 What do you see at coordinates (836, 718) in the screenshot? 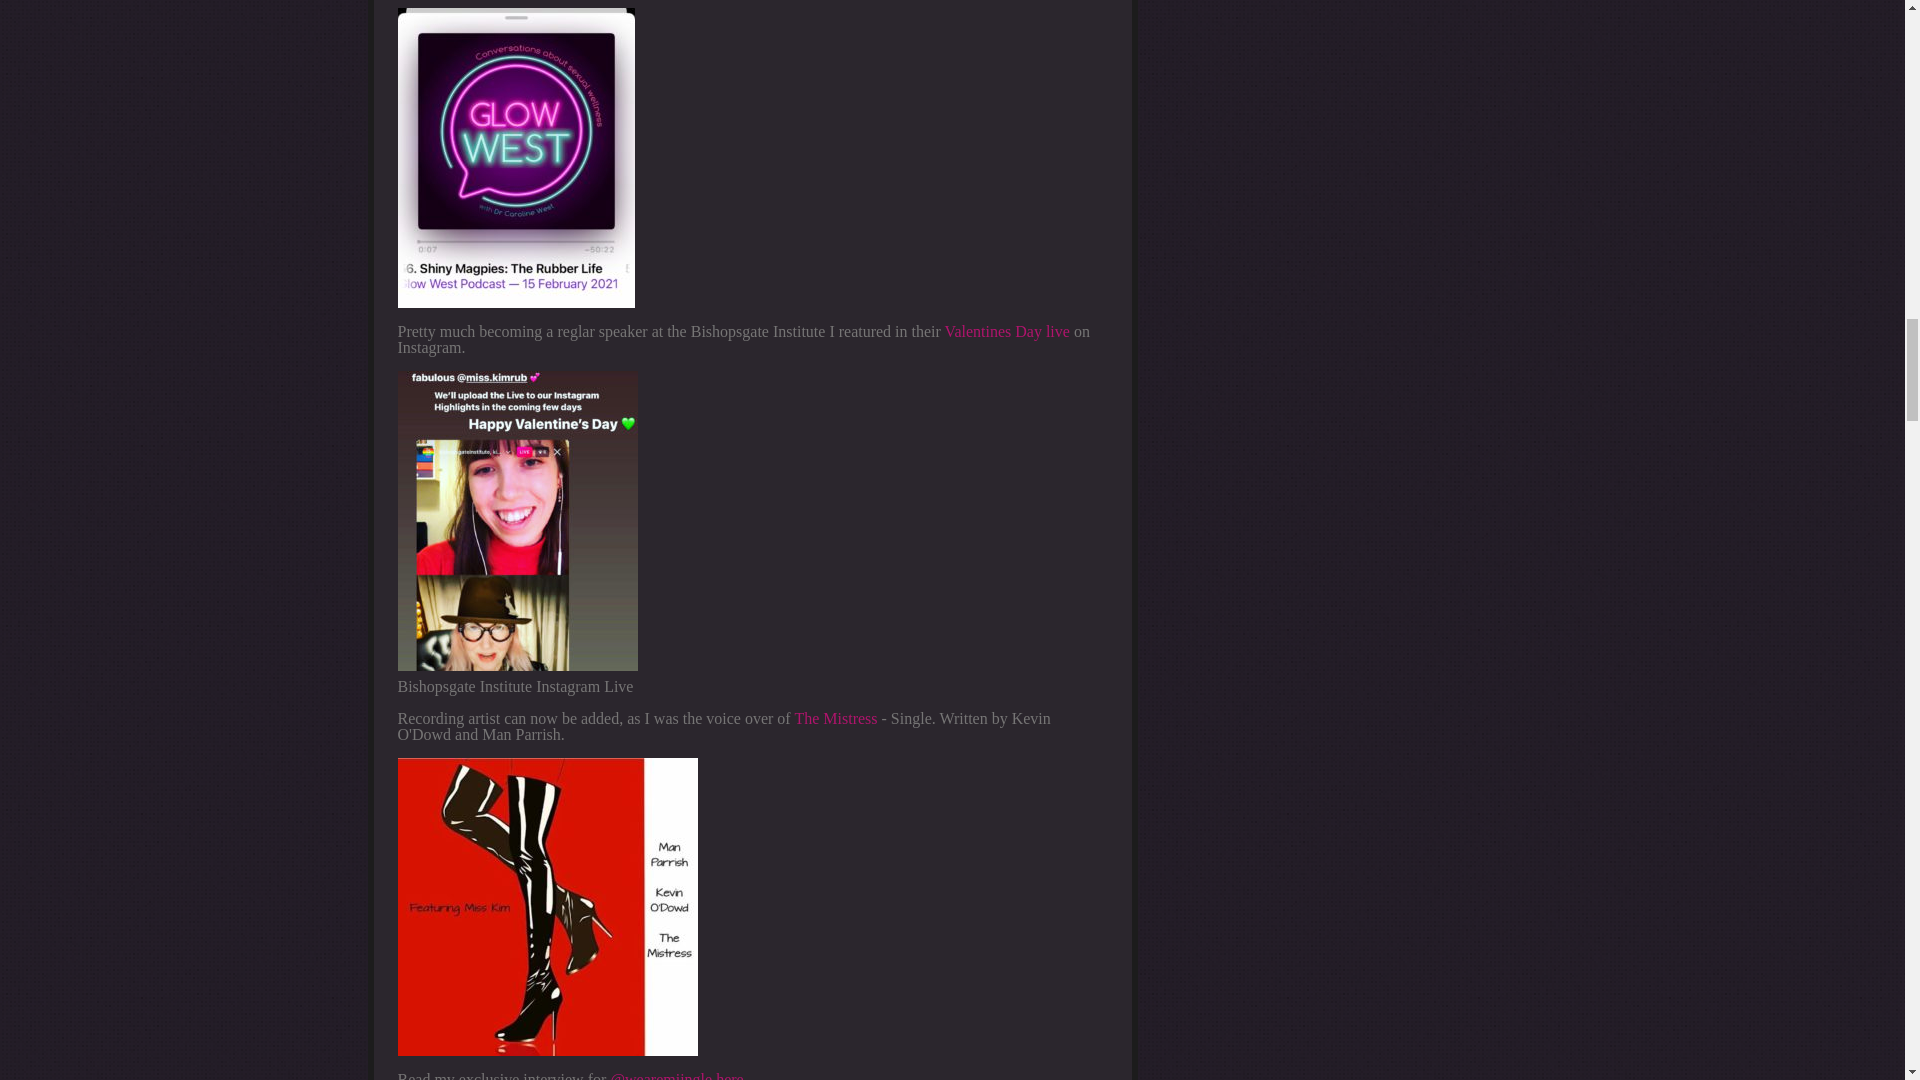
I see `The Mistress` at bounding box center [836, 718].